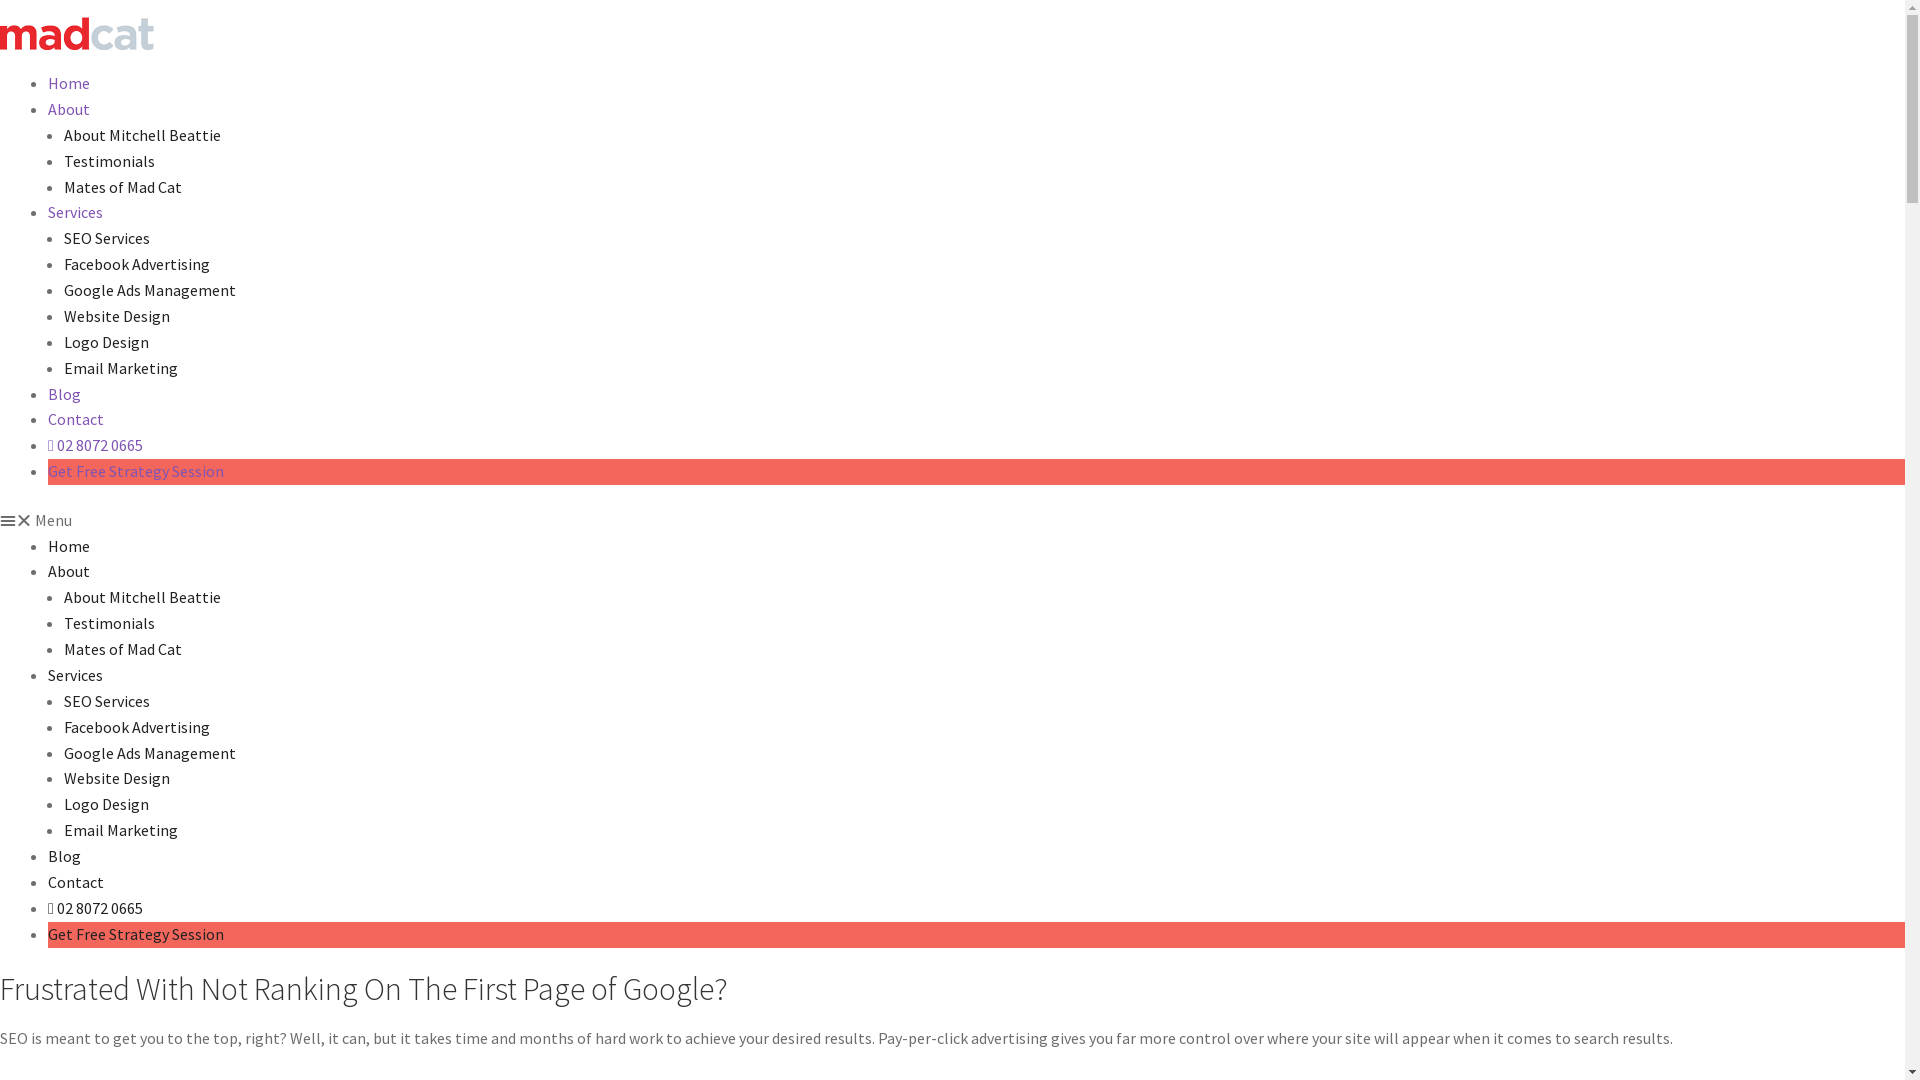  Describe the element at coordinates (121, 830) in the screenshot. I see `Email Marketing` at that location.